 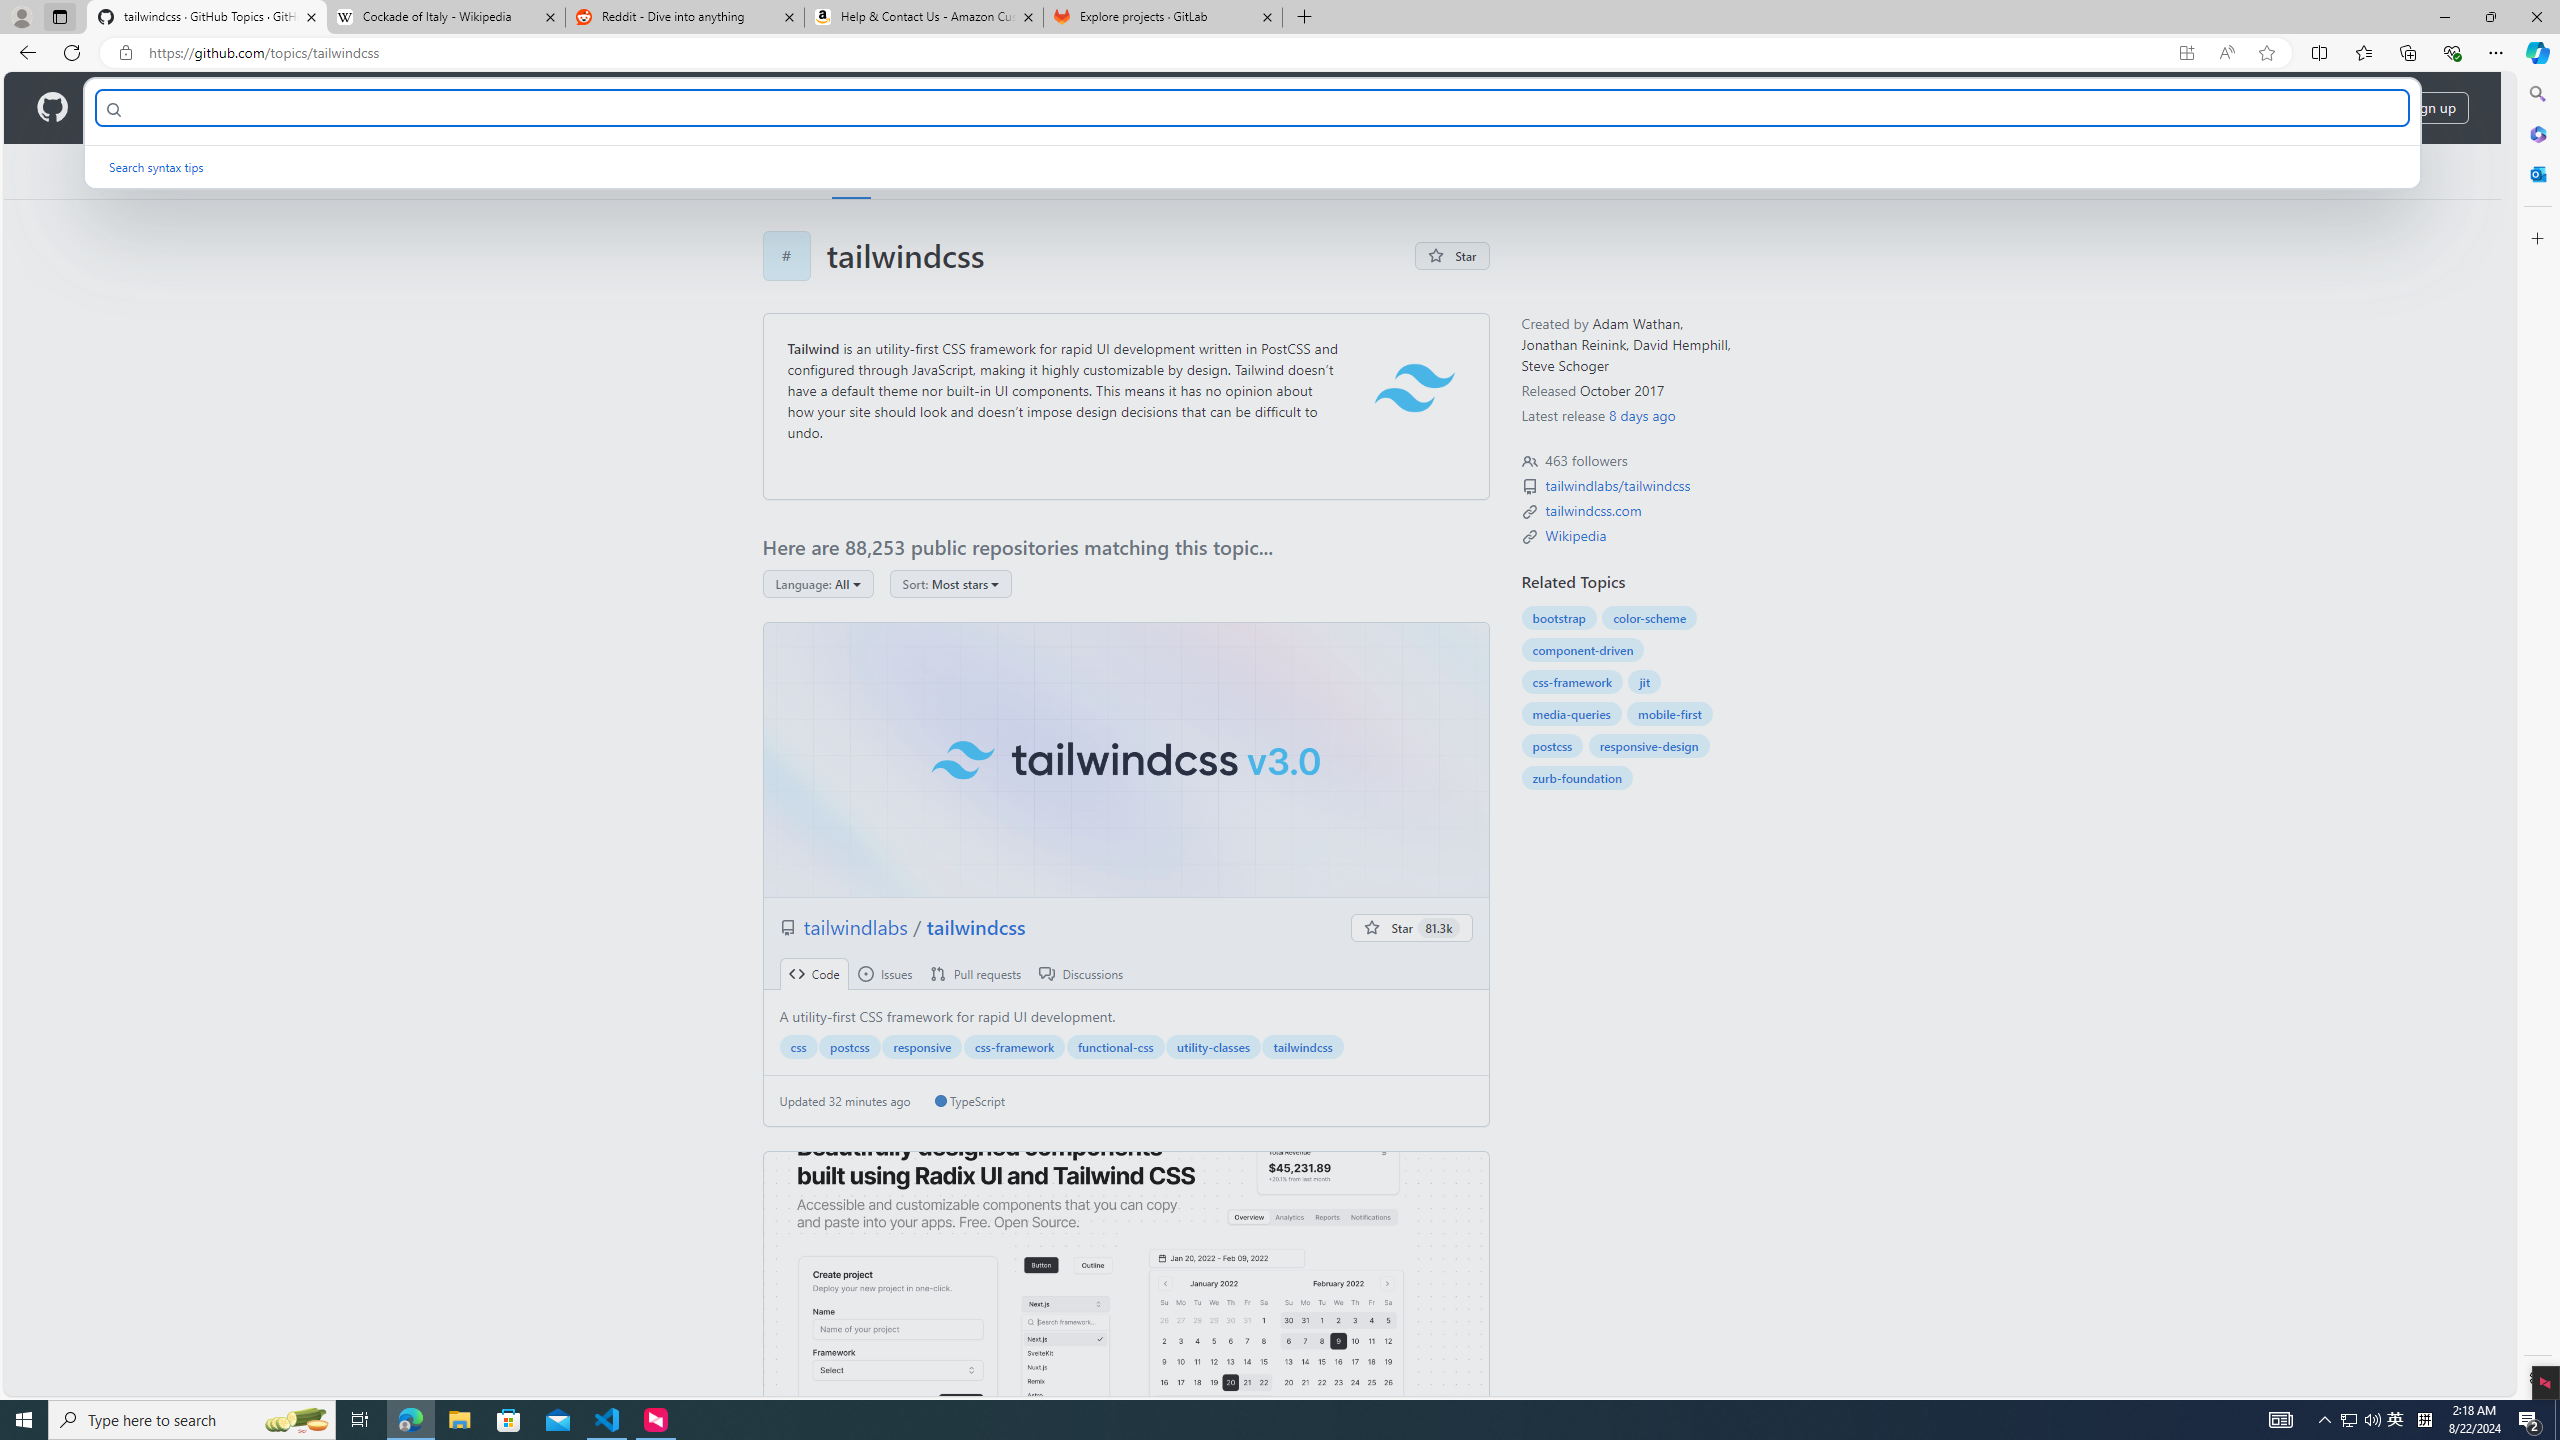 I want to click on ui, so click(x=1126, y=1290).